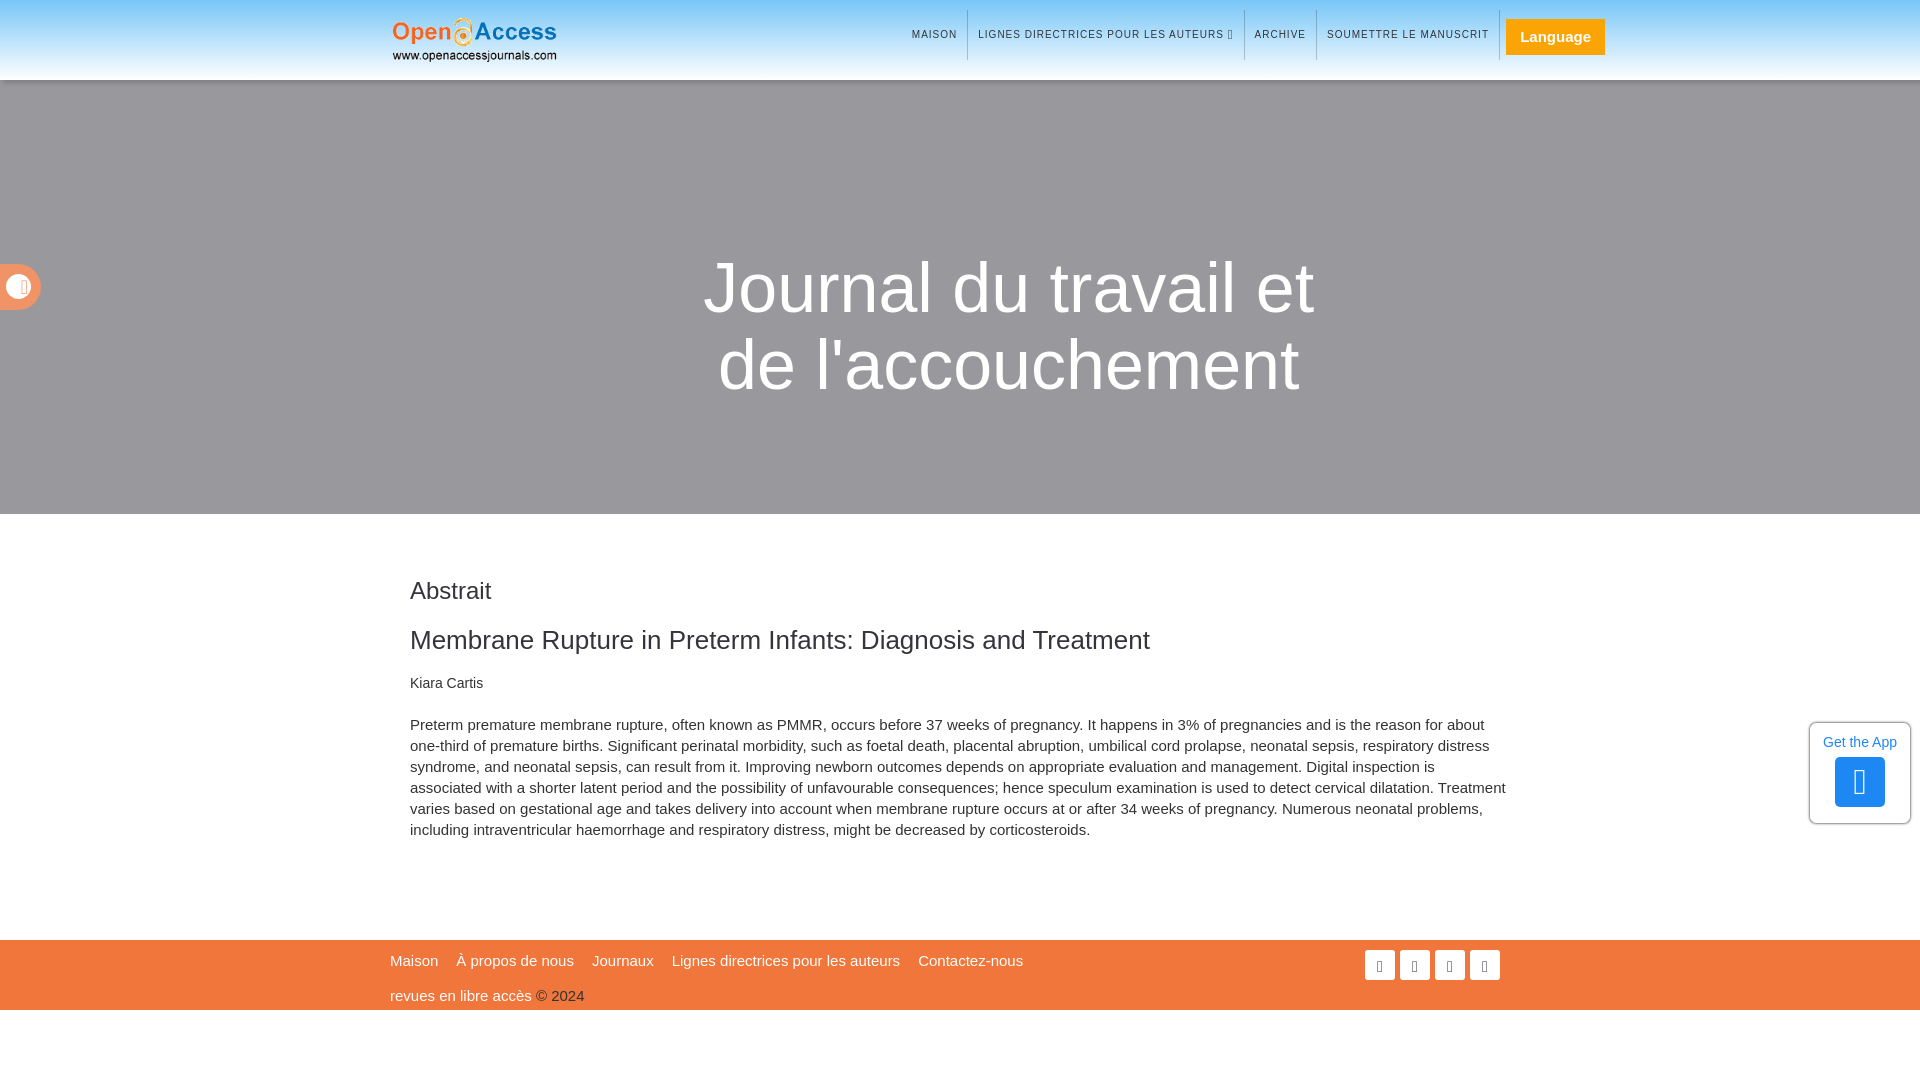 Image resolution: width=1920 pixels, height=1080 pixels. What do you see at coordinates (1408, 34) in the screenshot?
I see `SOUMETTRE LE MANUSCRIT` at bounding box center [1408, 34].